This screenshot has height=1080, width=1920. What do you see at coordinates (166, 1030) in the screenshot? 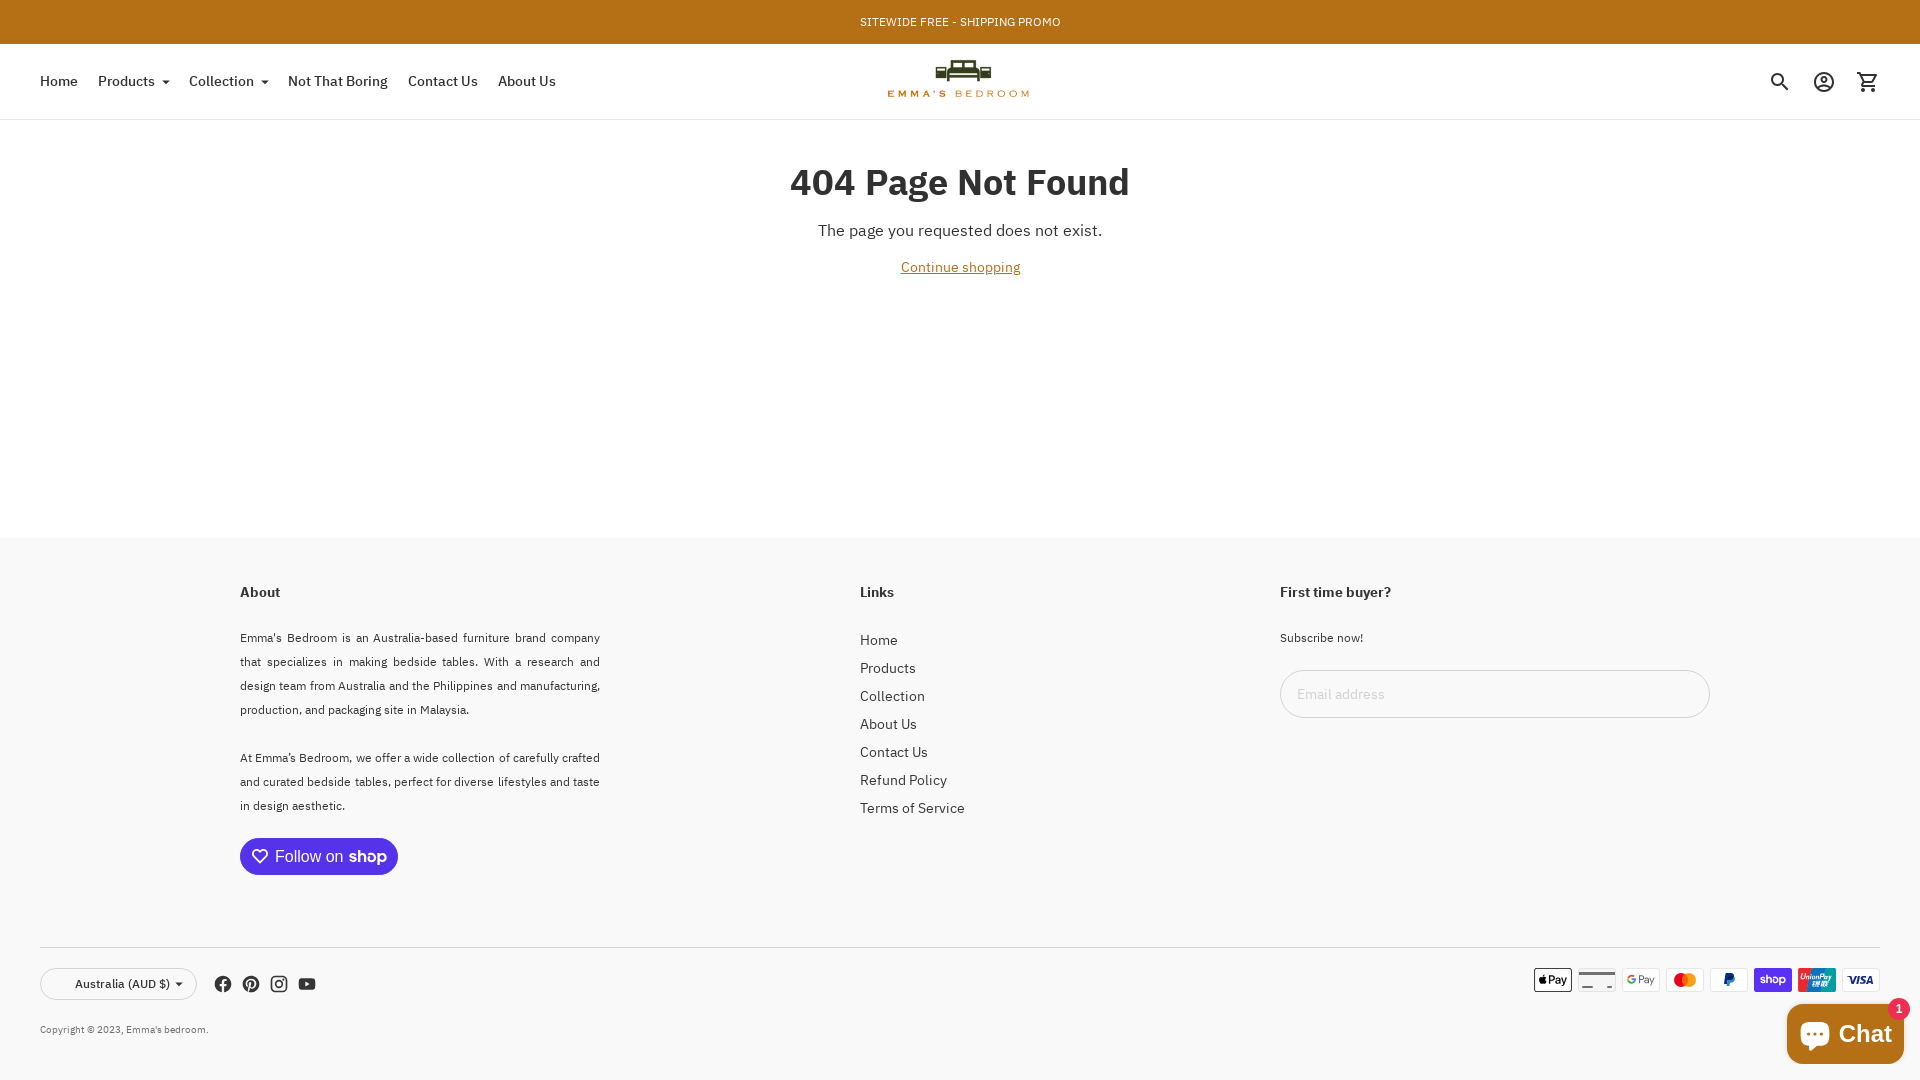
I see `Emma's bedroom` at bounding box center [166, 1030].